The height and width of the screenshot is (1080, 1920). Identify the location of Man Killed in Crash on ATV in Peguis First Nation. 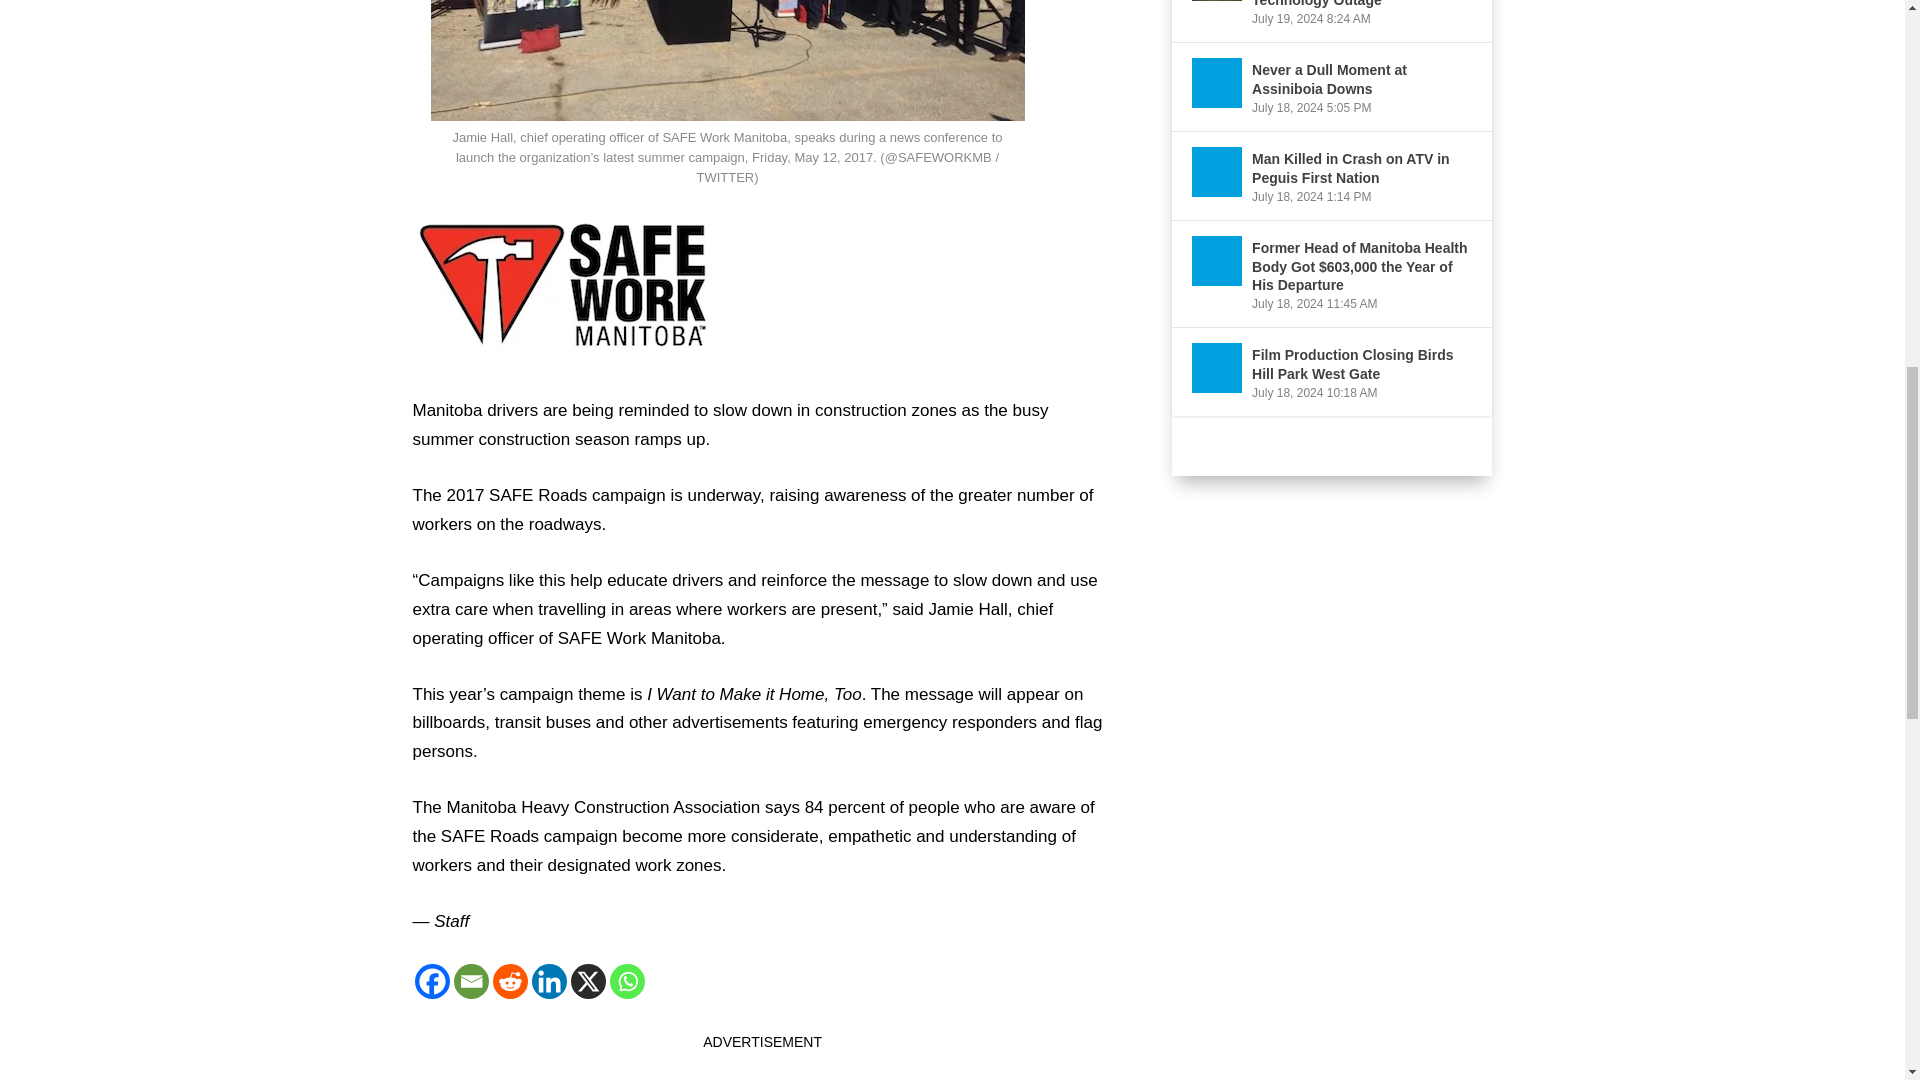
(1217, 171).